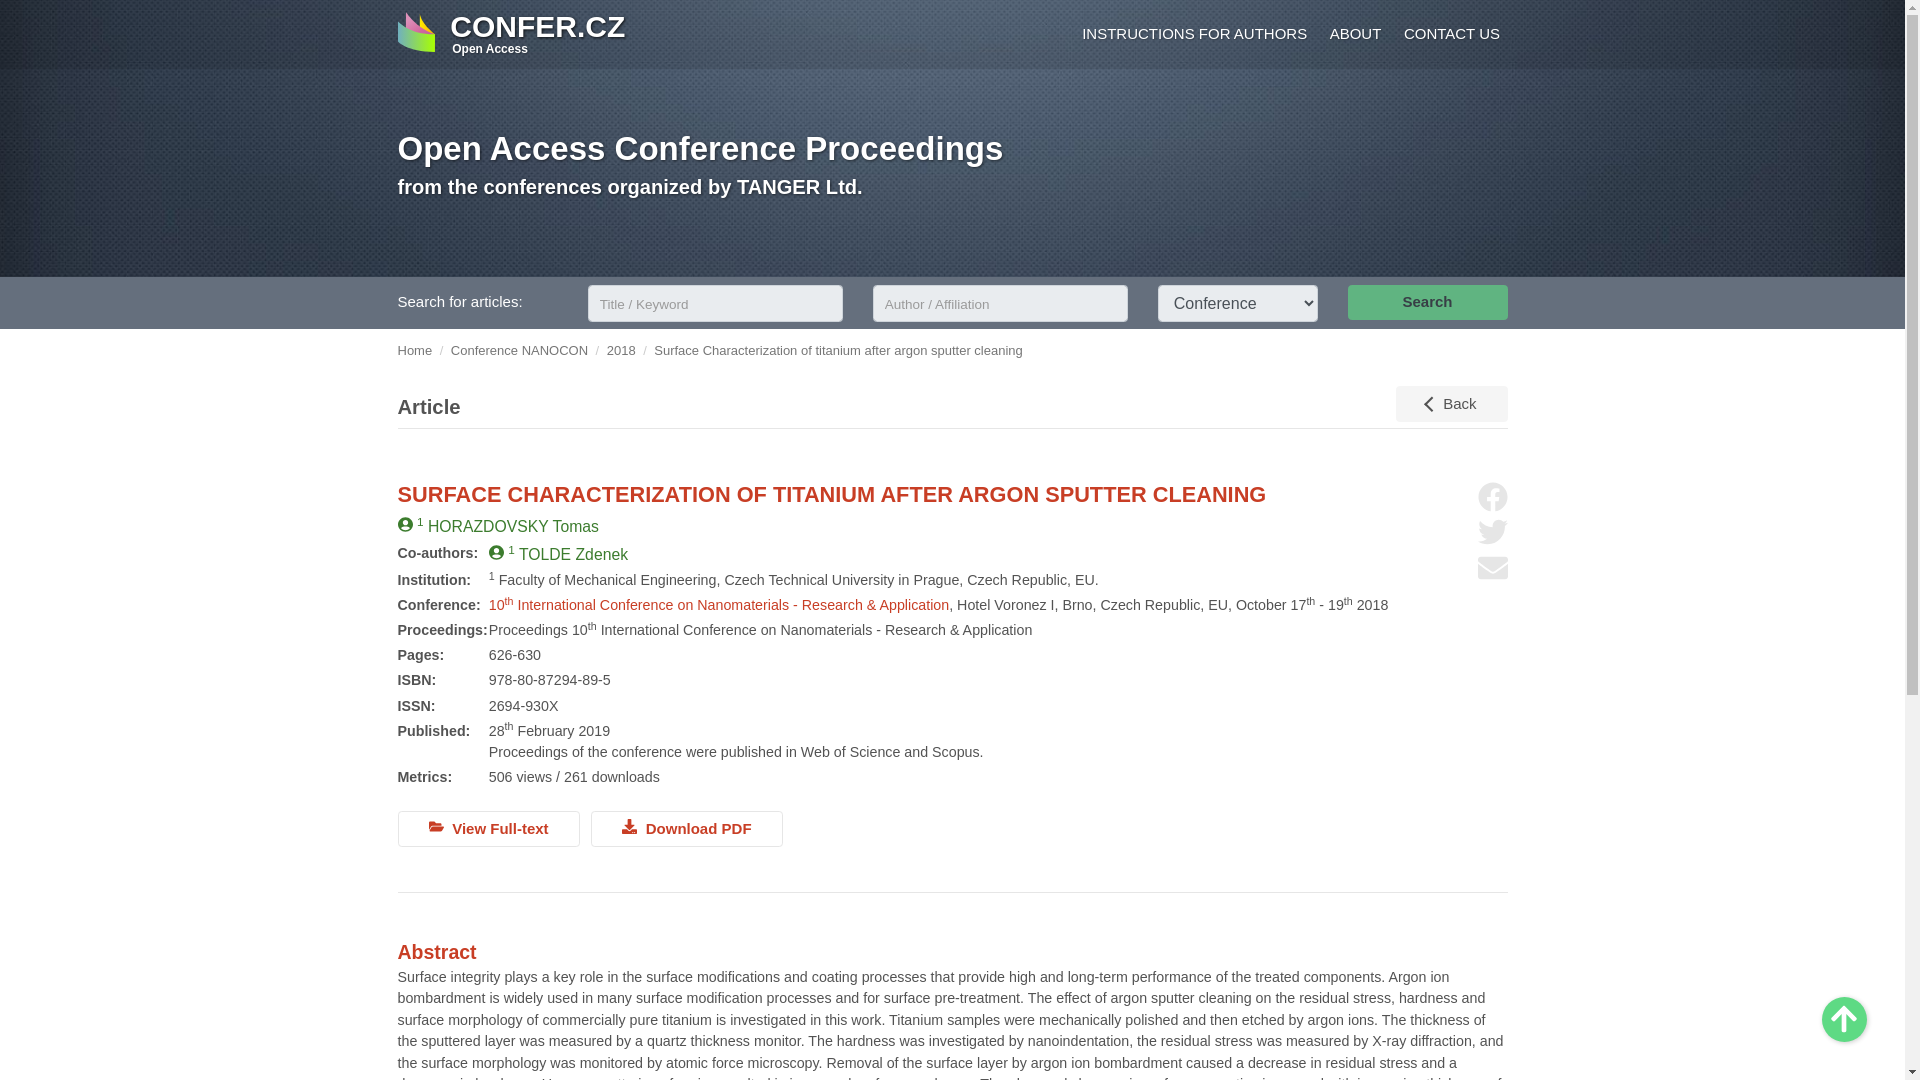 This screenshot has height=1080, width=1920. Describe the element at coordinates (620, 350) in the screenshot. I see `2018` at that location.